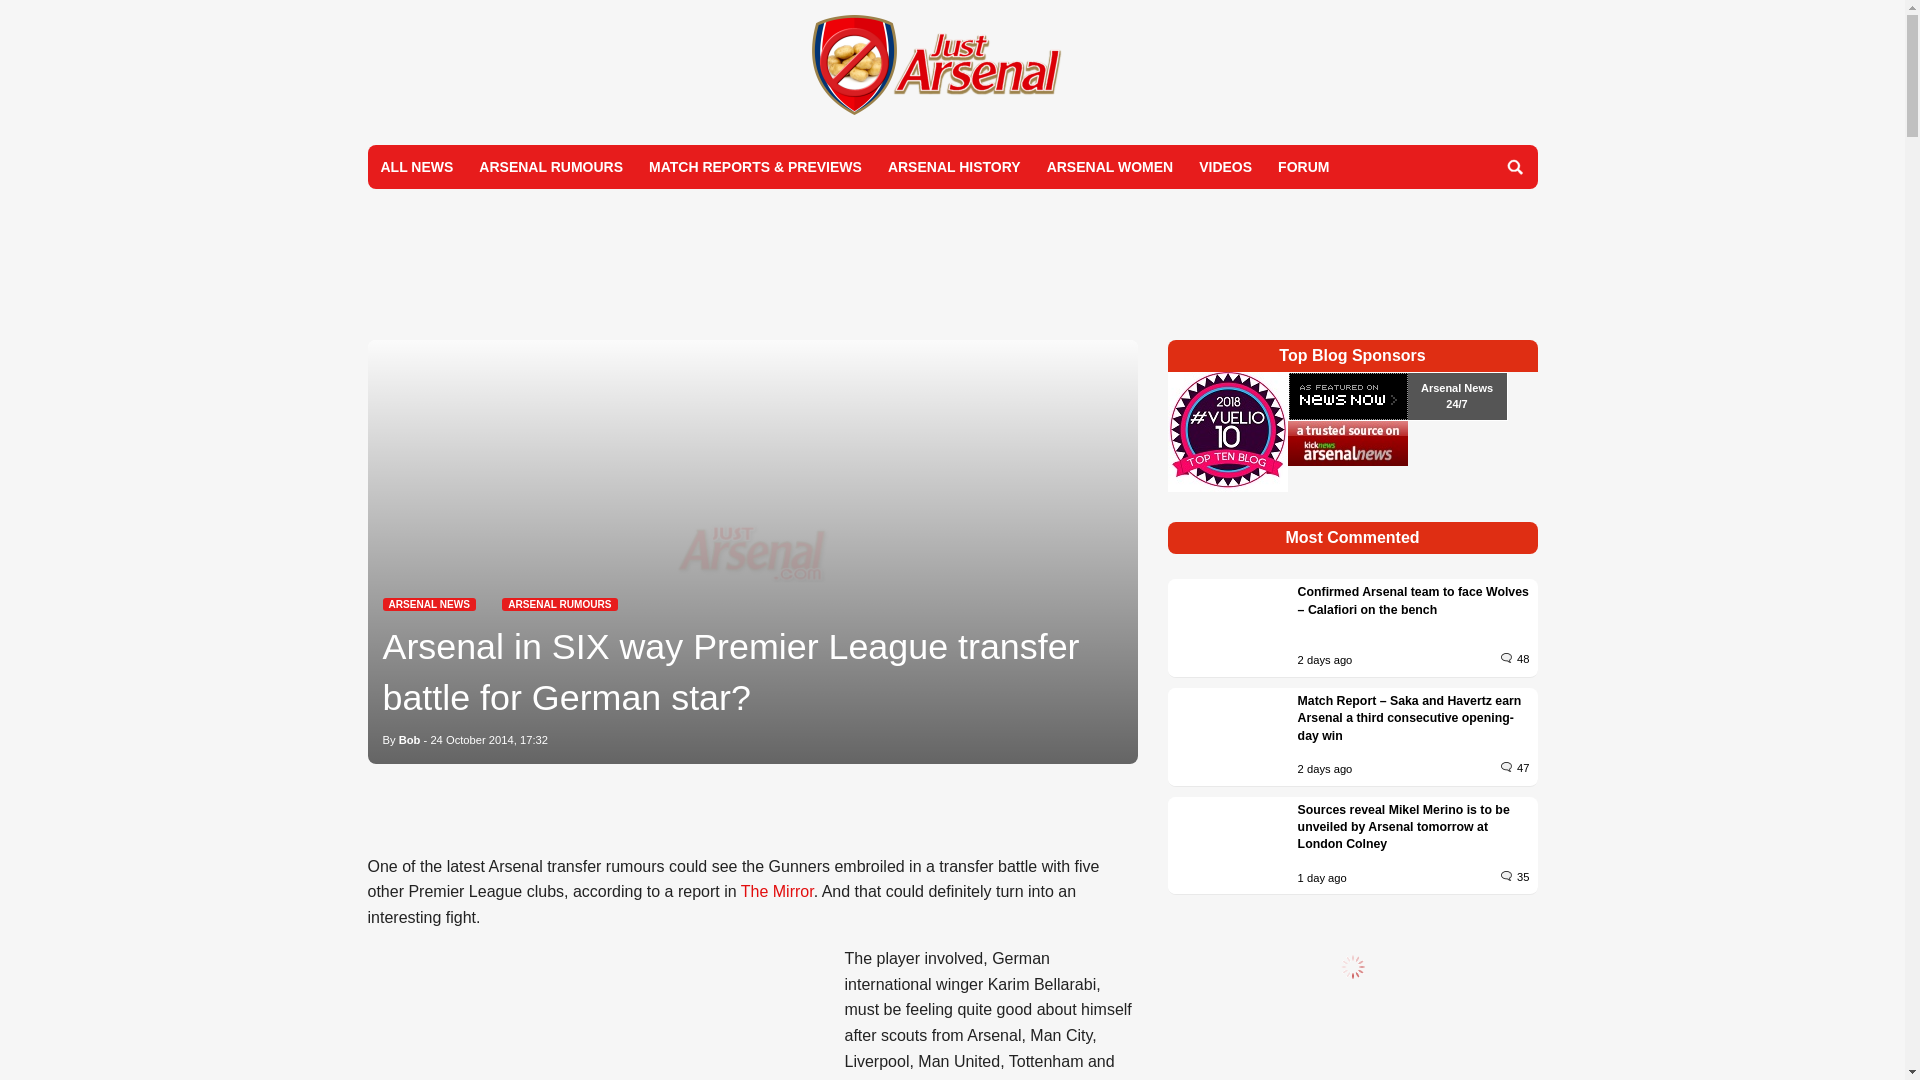  I want to click on Latest Arsenal Rumours News, so click(558, 604).